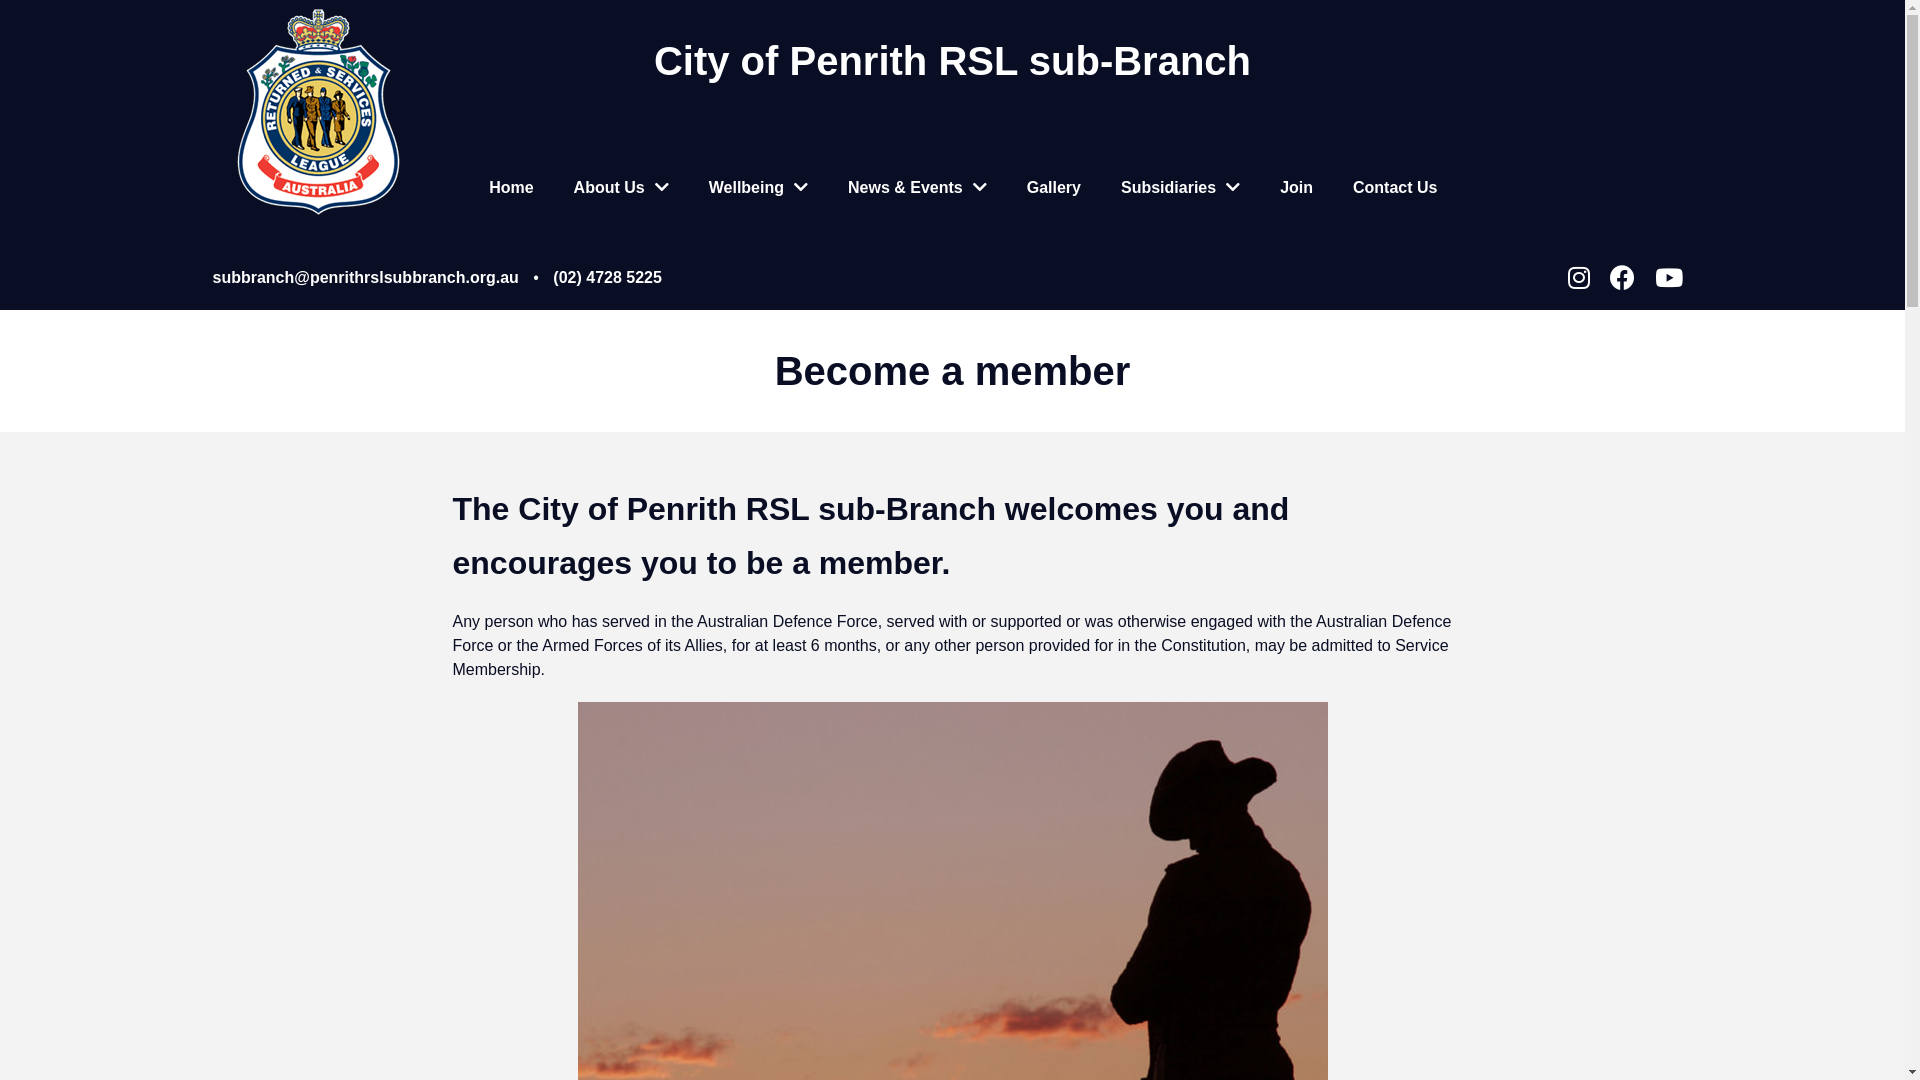 This screenshot has height=1080, width=1920. Describe the element at coordinates (758, 188) in the screenshot. I see `Wellbeing` at that location.